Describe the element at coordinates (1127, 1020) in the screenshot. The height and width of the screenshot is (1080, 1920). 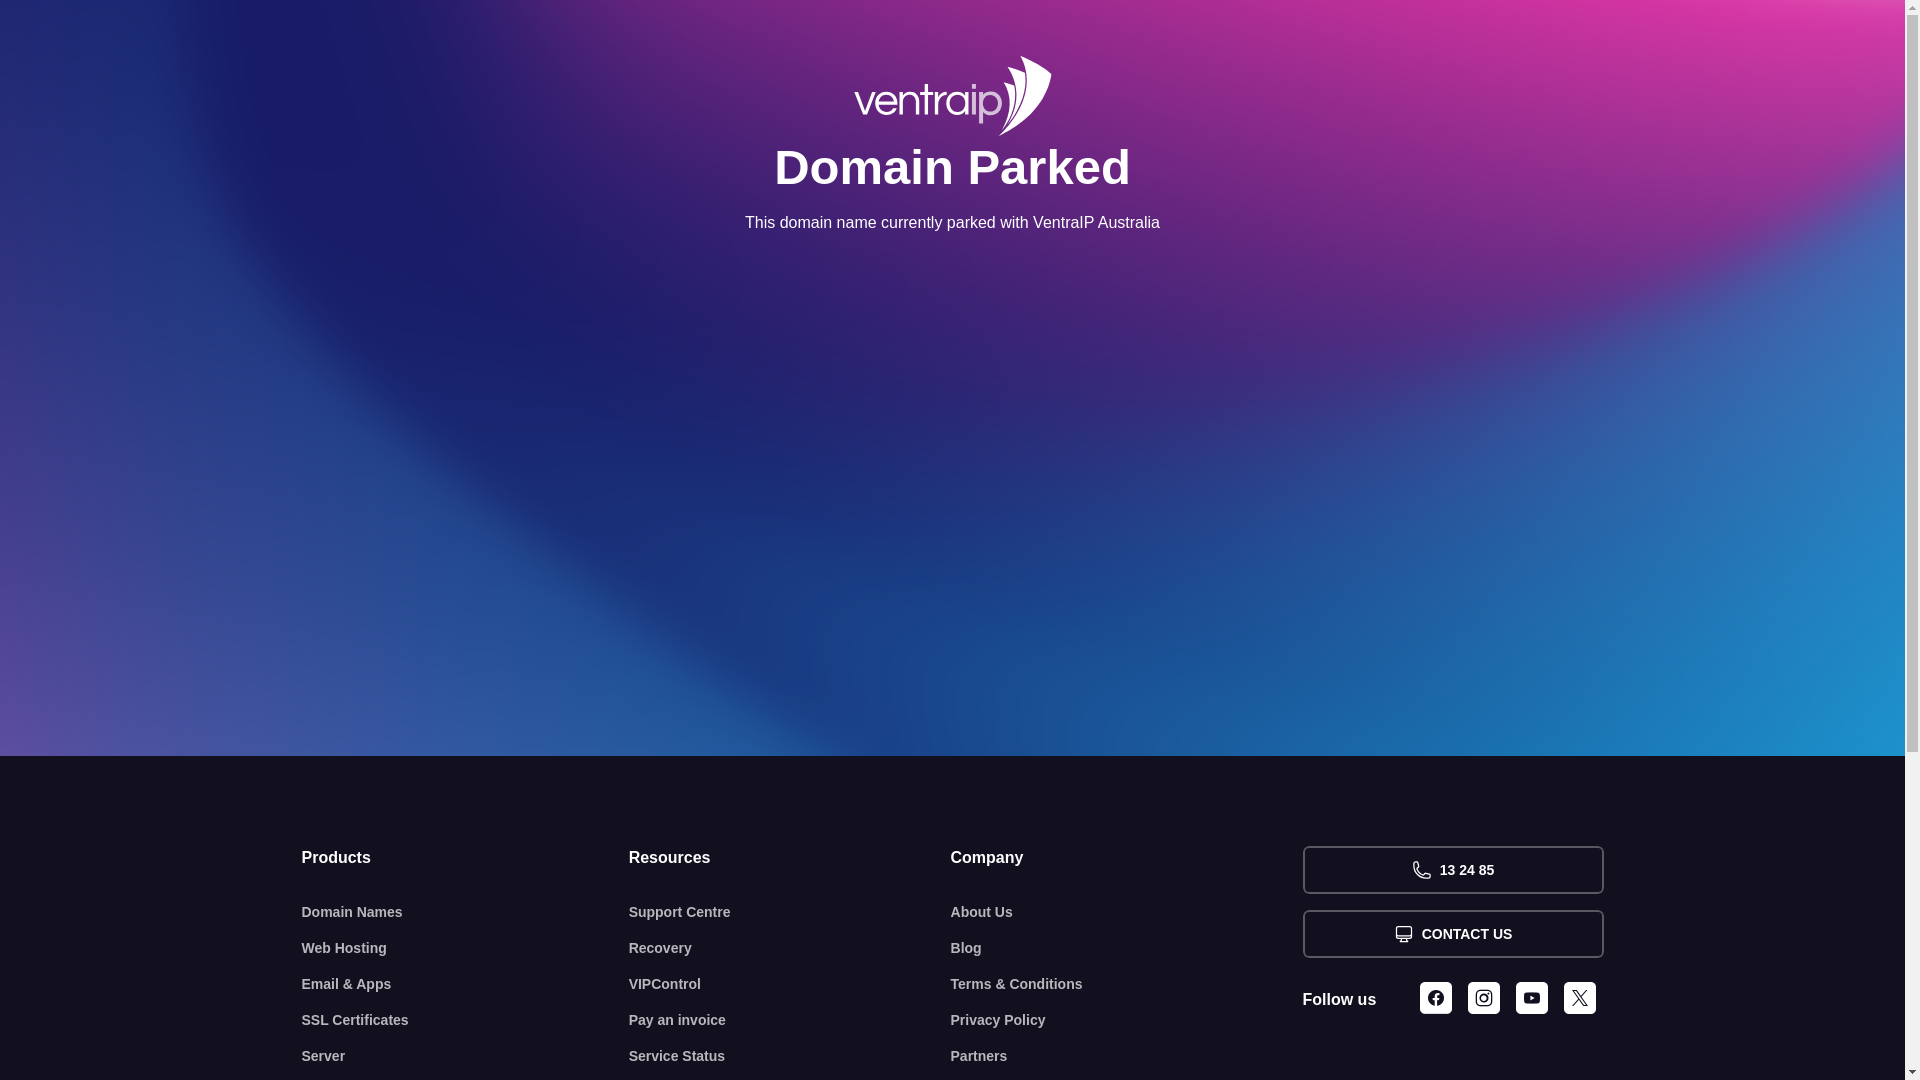
I see `Privacy Policy` at that location.